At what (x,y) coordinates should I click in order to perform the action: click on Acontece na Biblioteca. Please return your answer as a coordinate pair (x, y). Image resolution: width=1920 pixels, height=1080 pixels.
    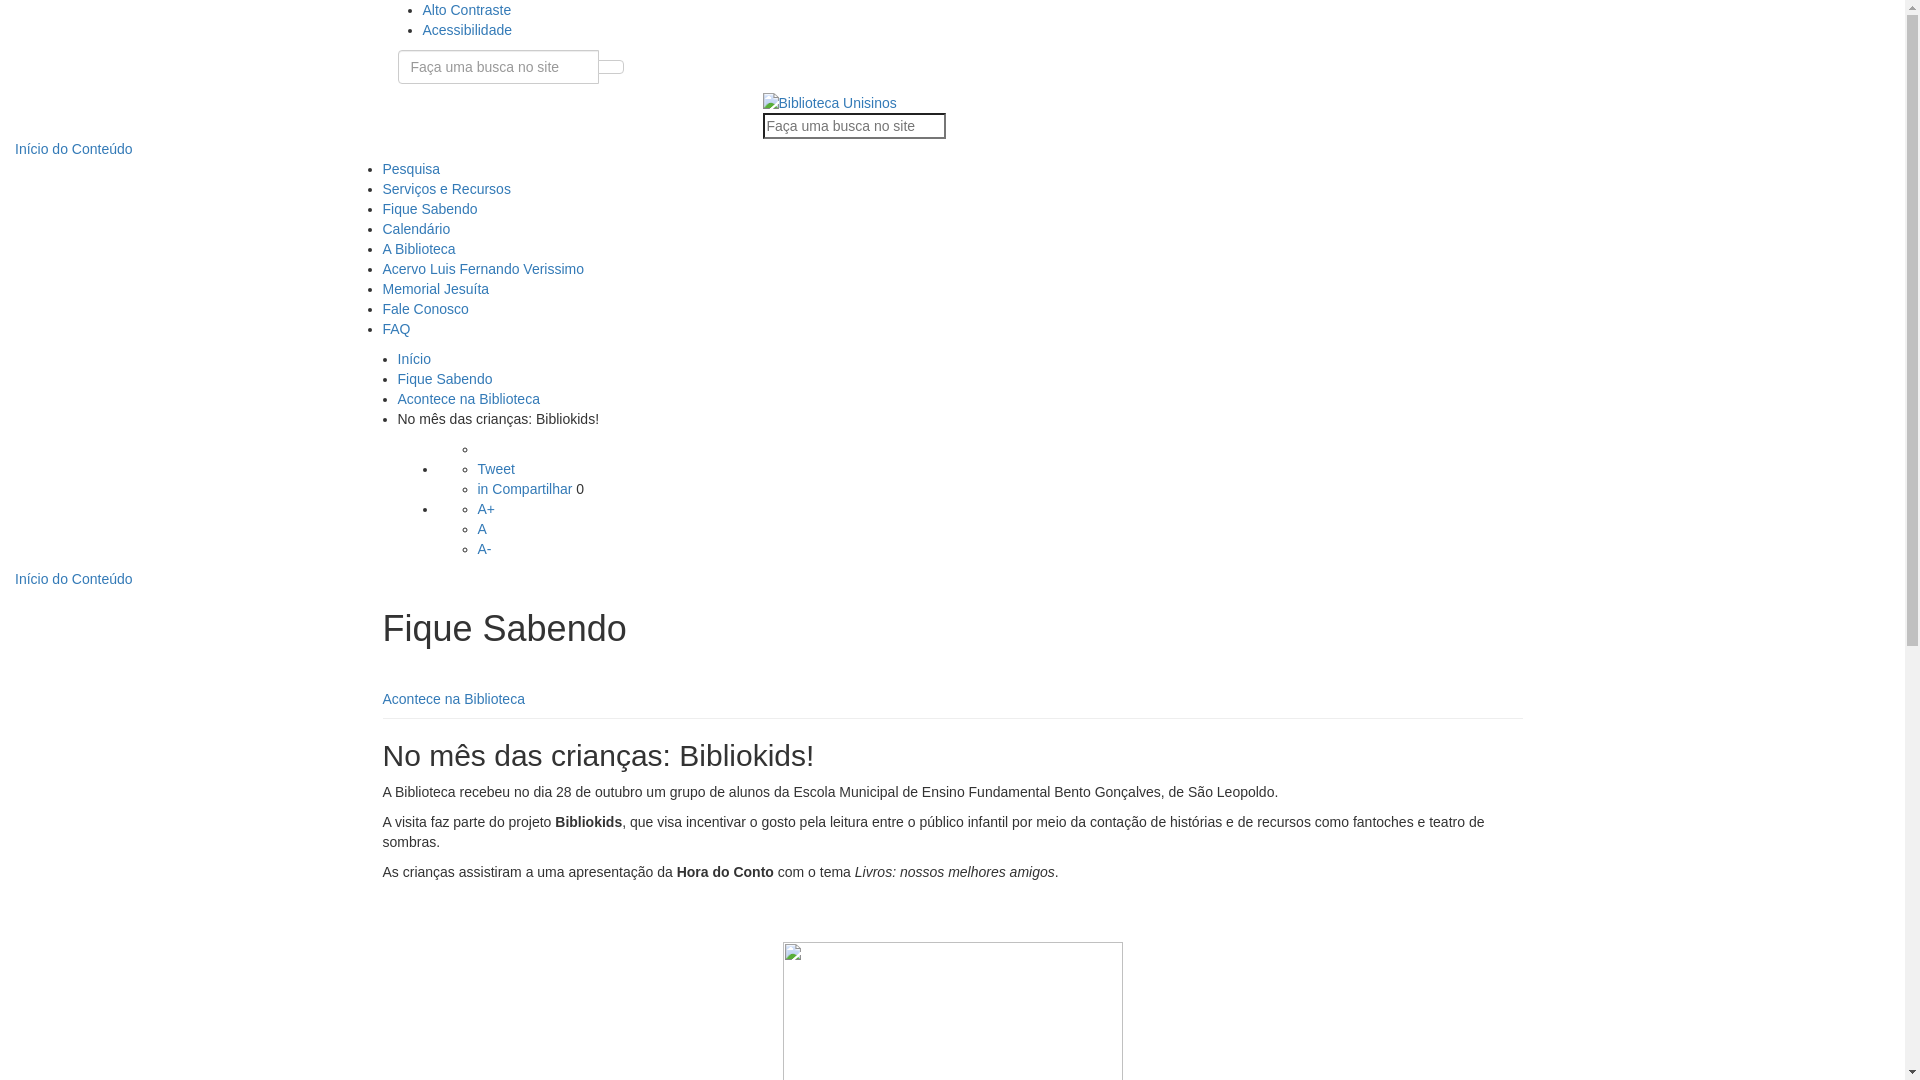
    Looking at the image, I should click on (469, 399).